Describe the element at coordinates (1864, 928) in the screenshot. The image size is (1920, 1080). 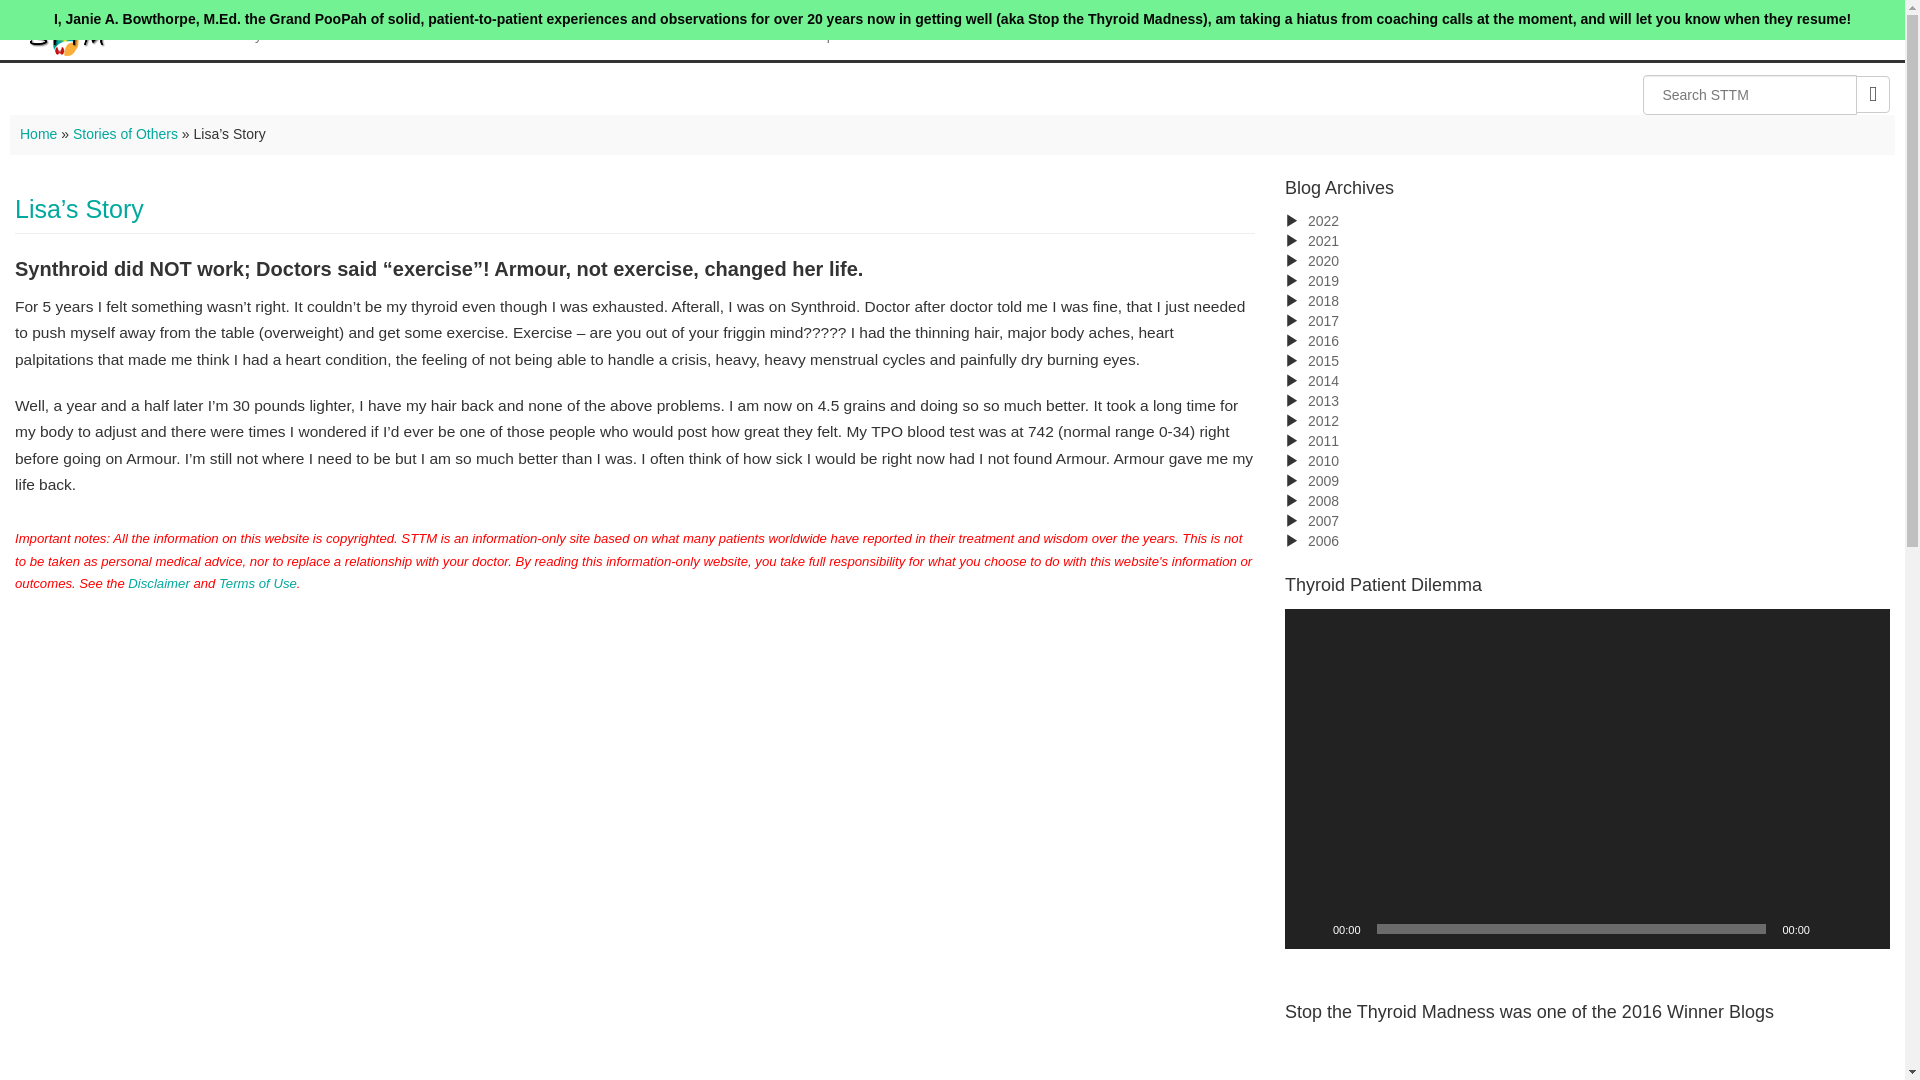
I see `Fullscreen` at that location.